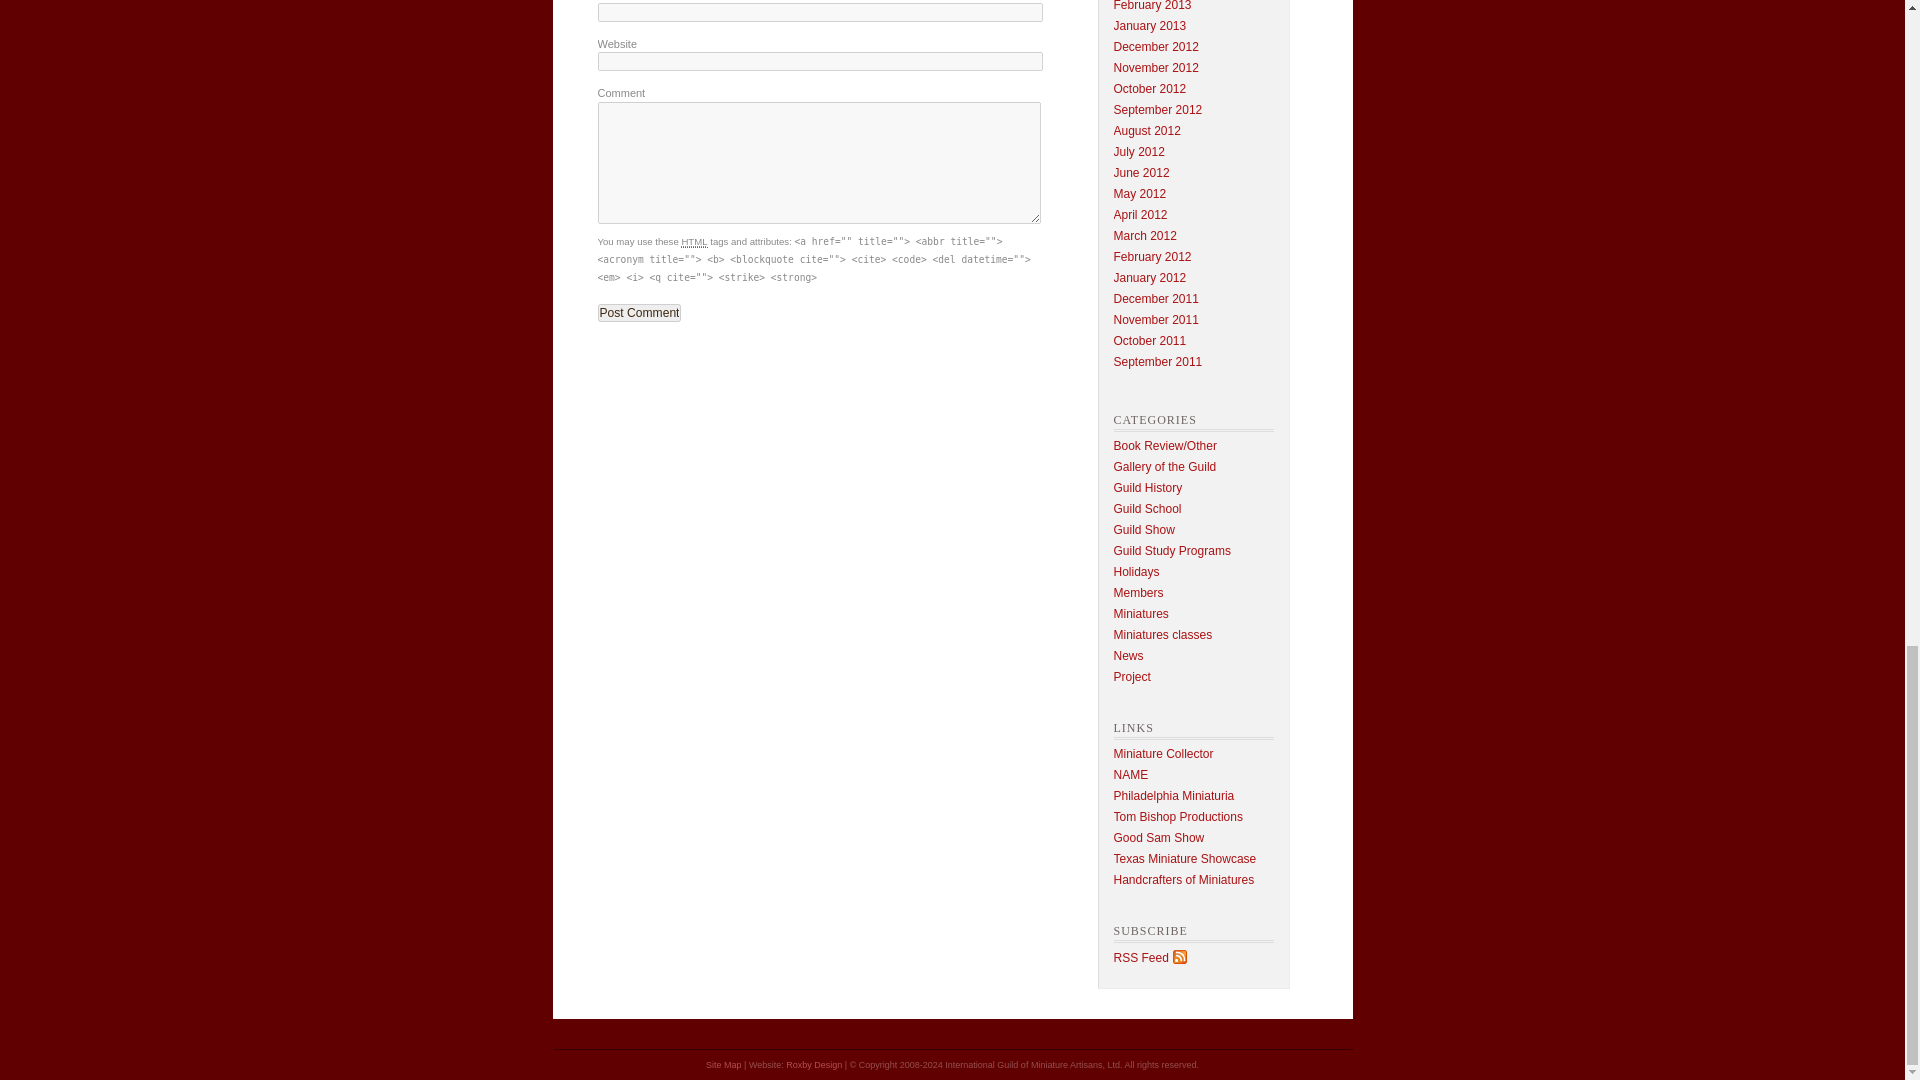 The height and width of the screenshot is (1080, 1920). I want to click on Promoting Spring and Fall Miniature Shows in New England, so click(1184, 879).